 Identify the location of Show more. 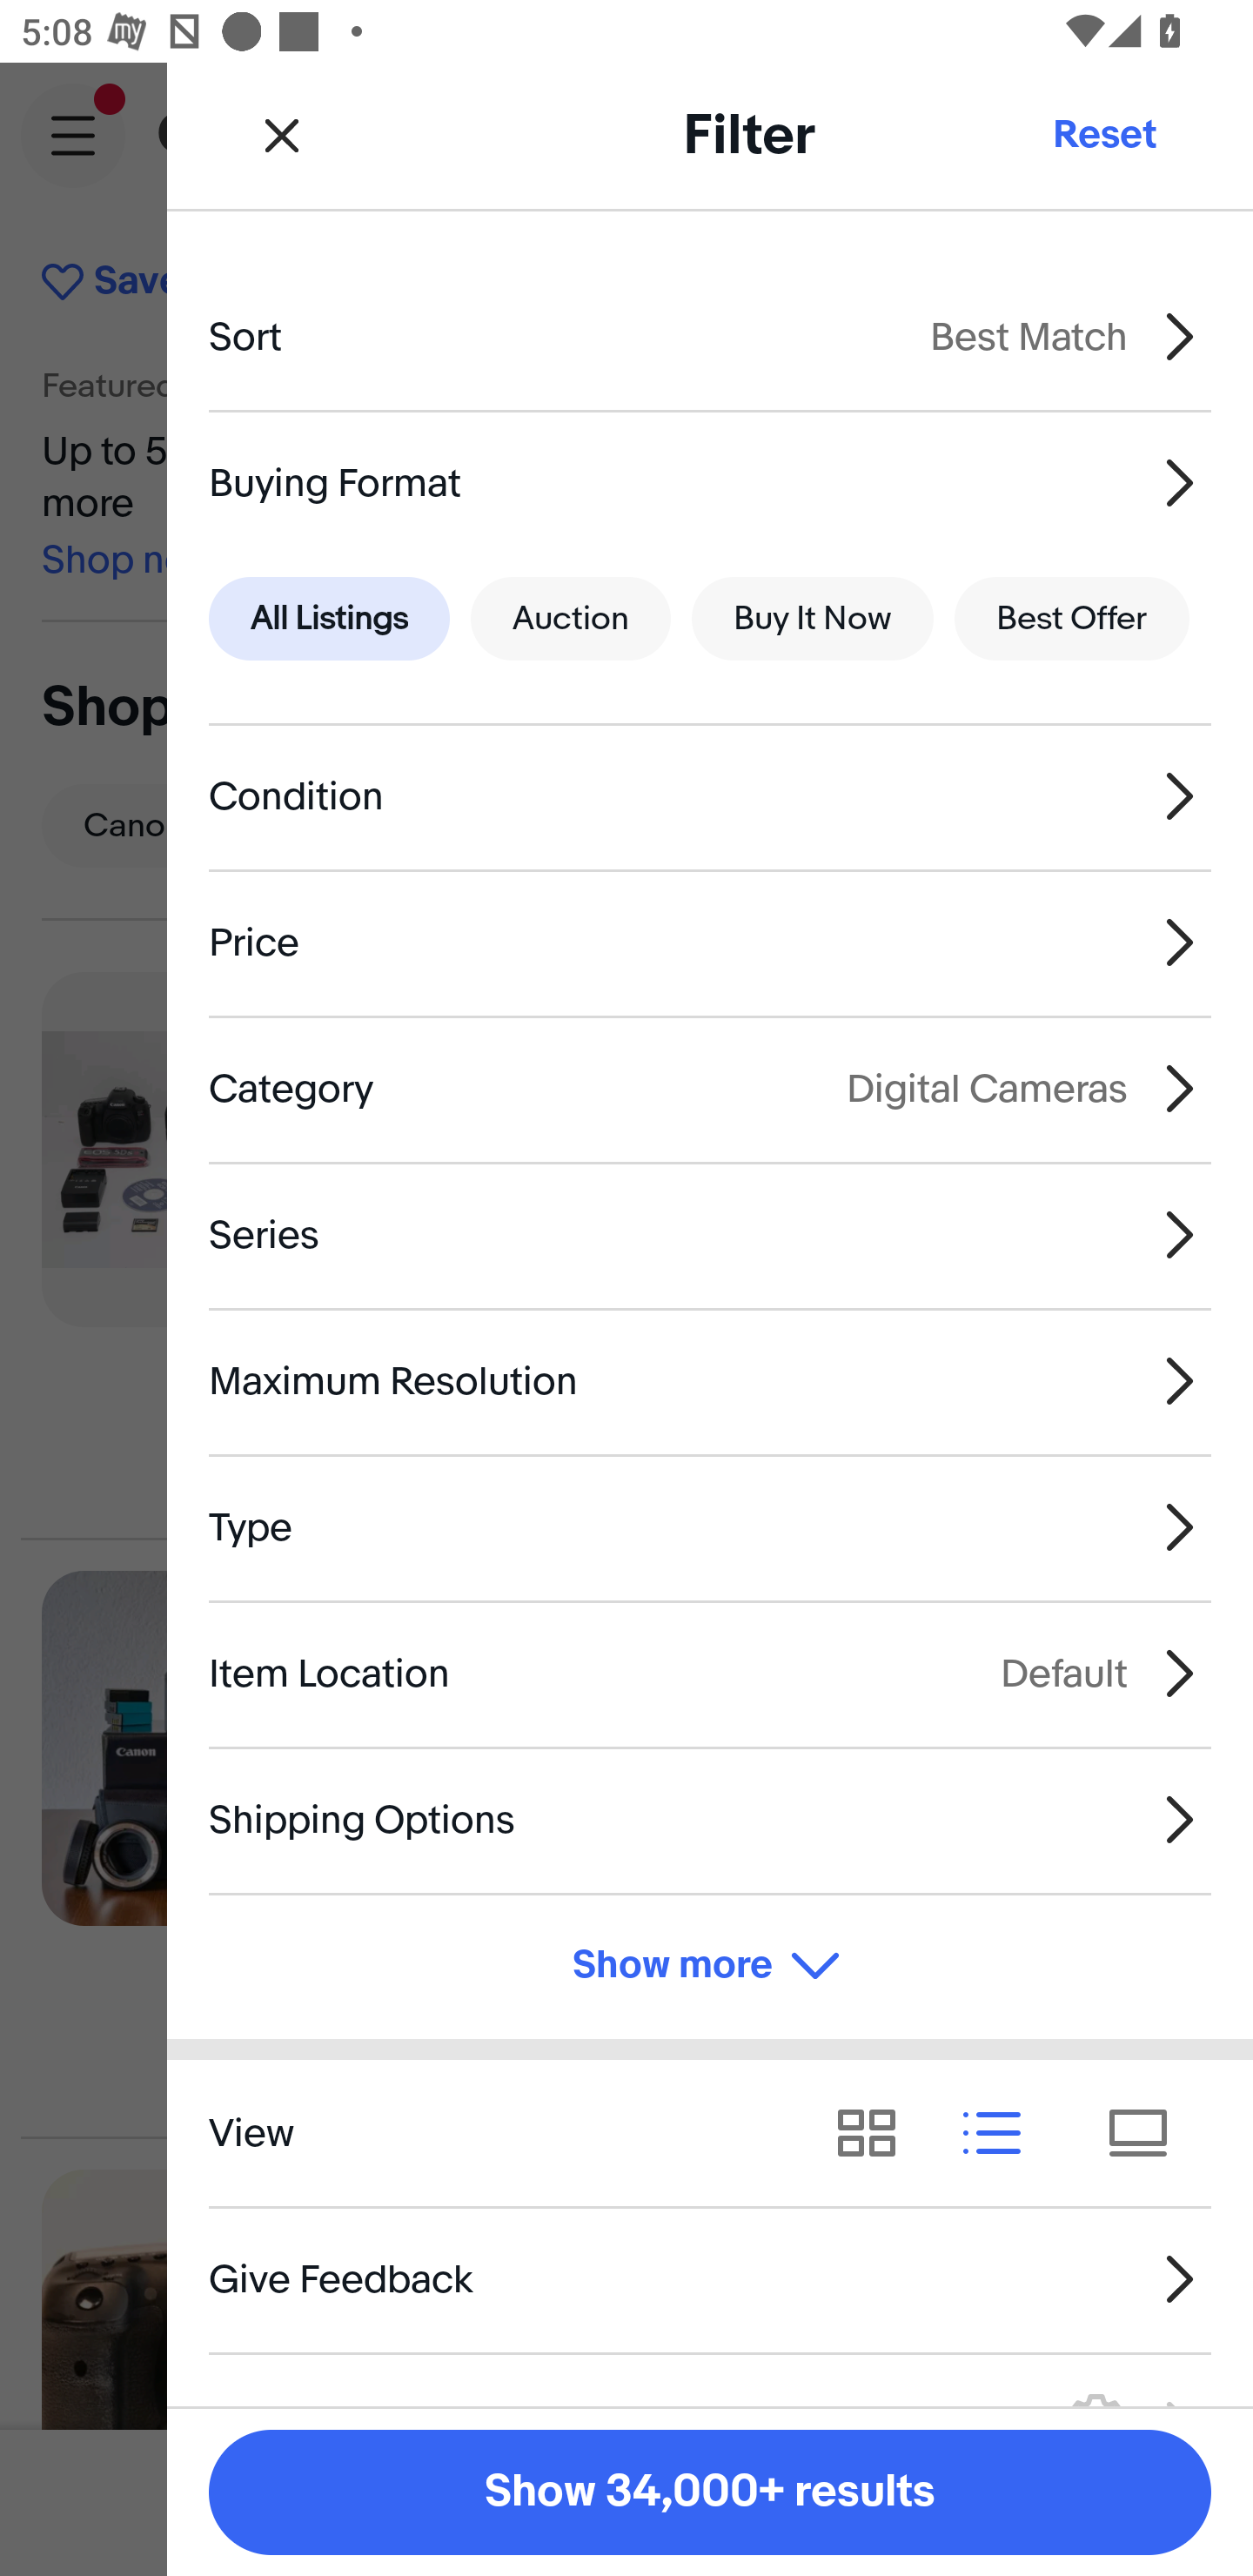
(710, 1967).